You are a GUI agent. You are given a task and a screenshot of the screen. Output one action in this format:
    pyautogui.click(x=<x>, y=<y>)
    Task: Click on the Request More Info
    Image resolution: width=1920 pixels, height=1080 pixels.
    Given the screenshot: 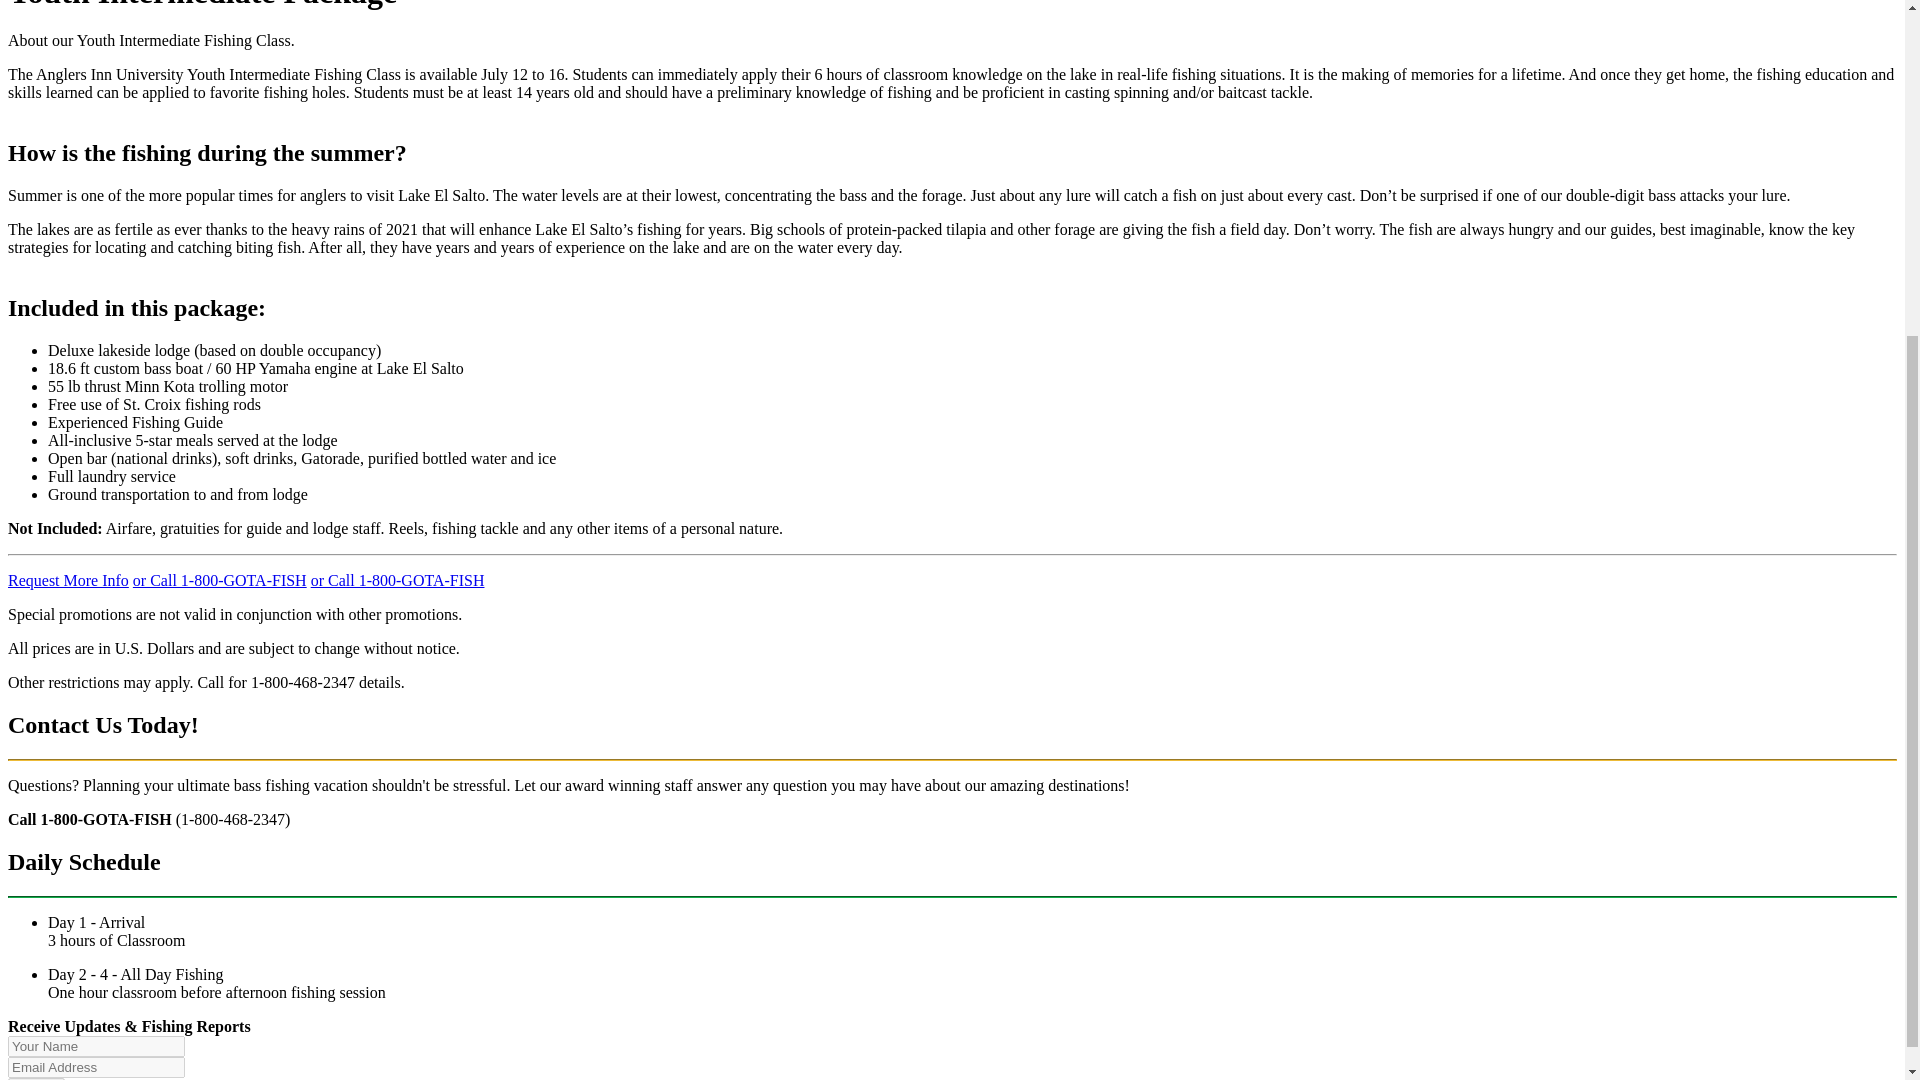 What is the action you would take?
    pyautogui.click(x=68, y=580)
    